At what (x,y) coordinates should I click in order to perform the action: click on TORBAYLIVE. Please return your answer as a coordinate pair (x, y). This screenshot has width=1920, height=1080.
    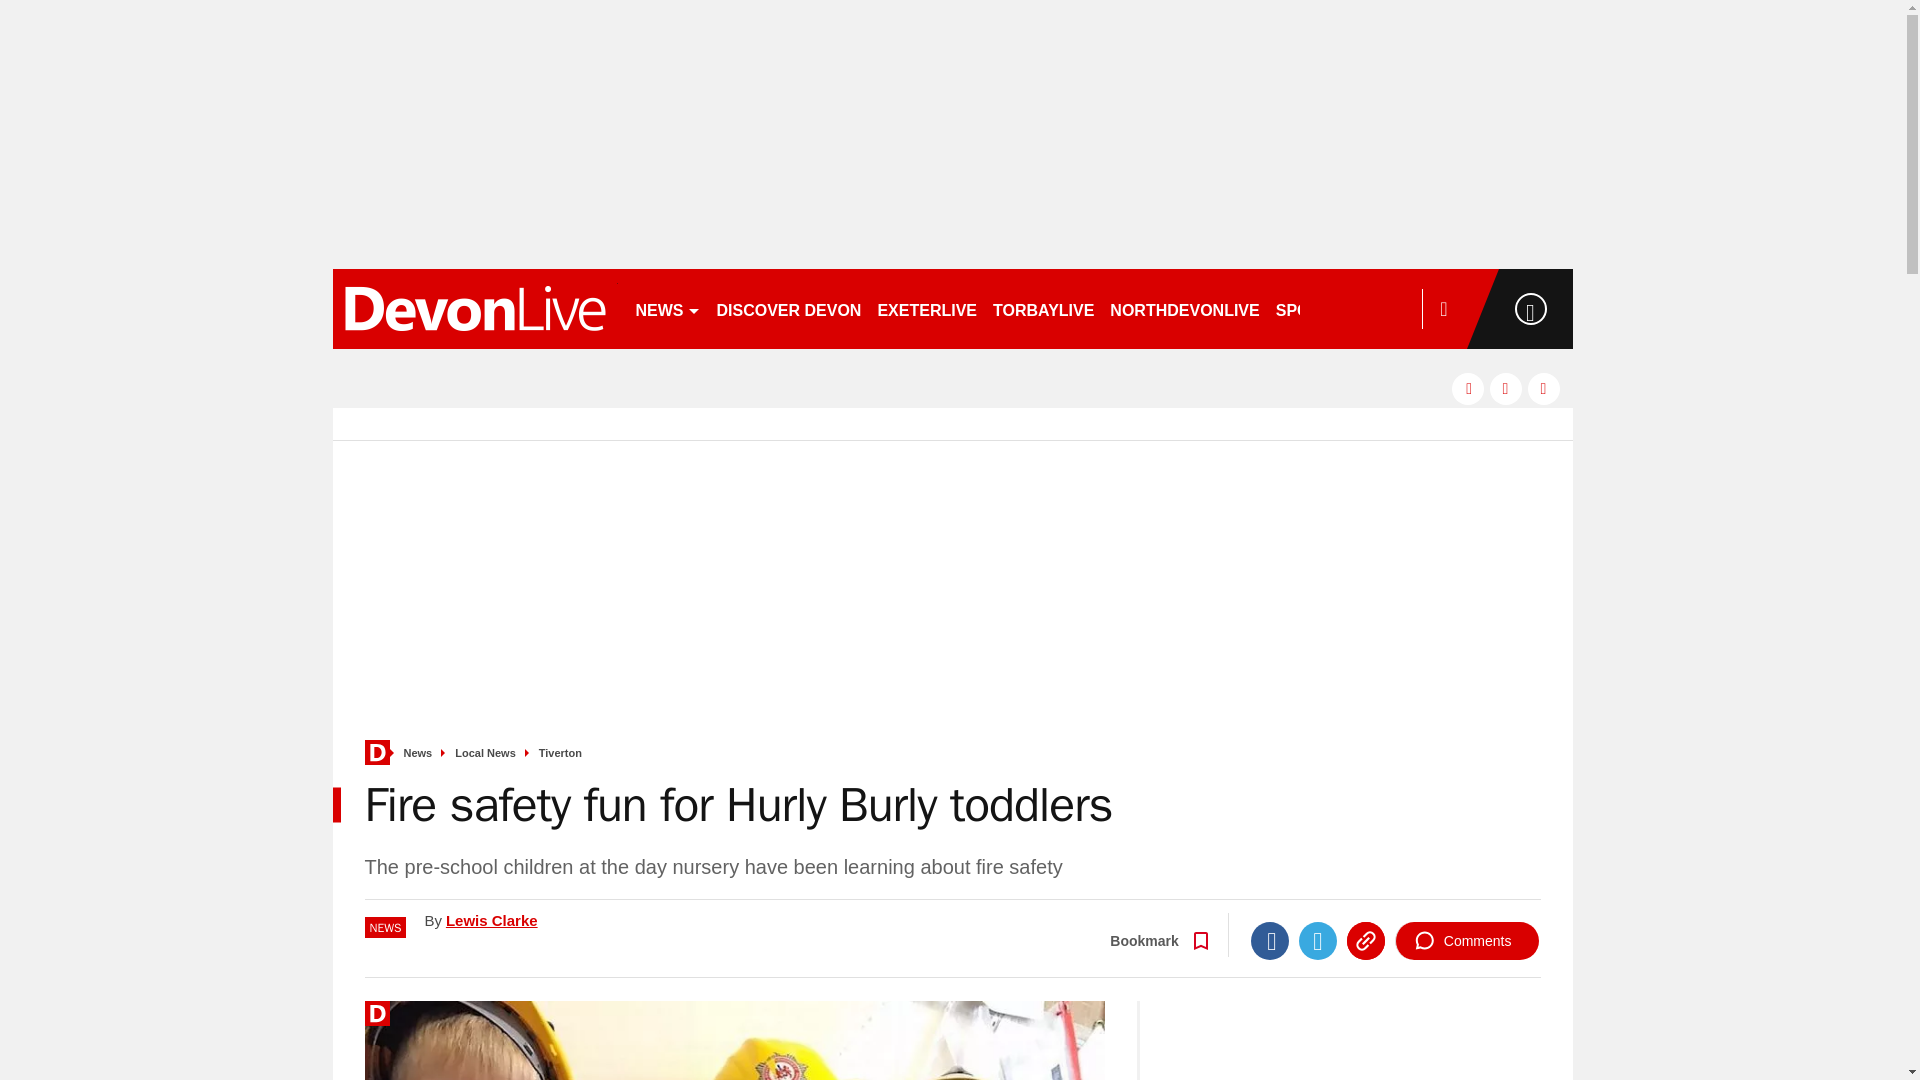
    Looking at the image, I should click on (1043, 308).